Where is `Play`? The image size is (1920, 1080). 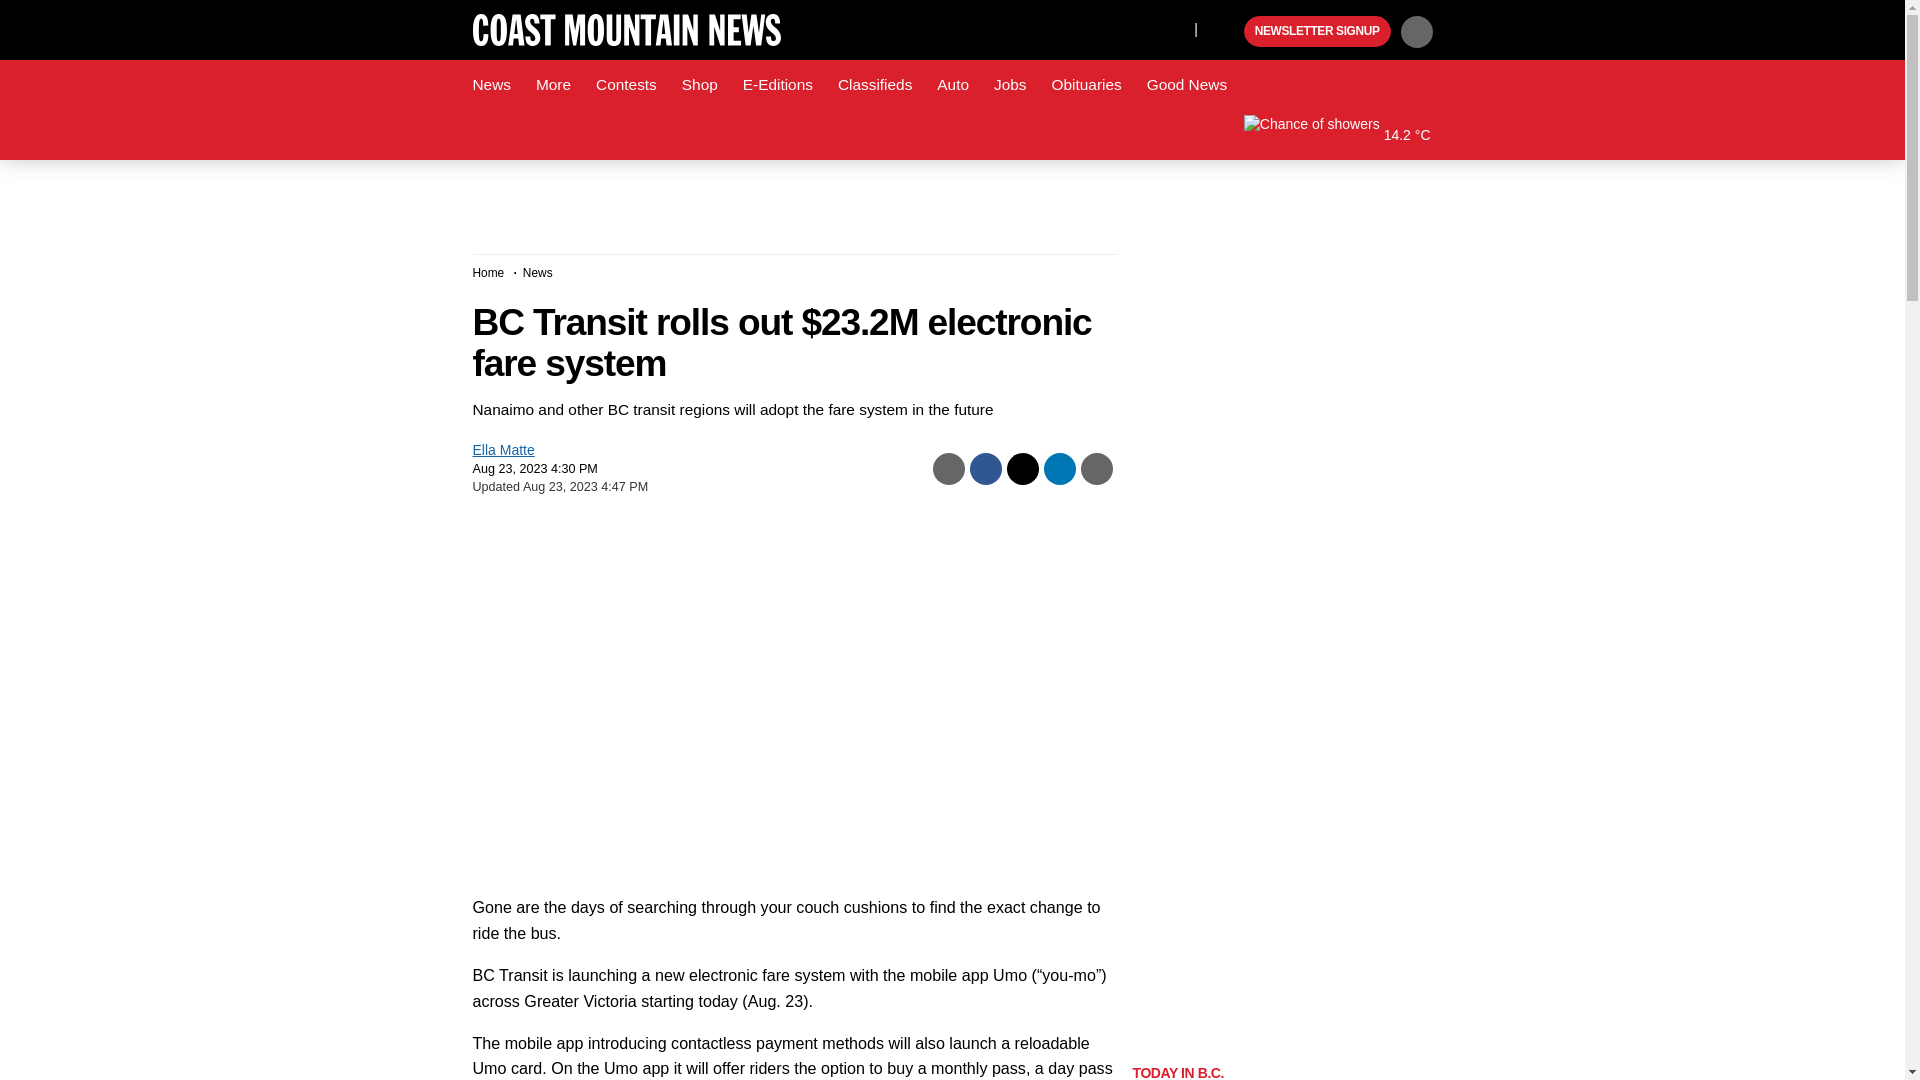
Play is located at coordinates (1226, 32).